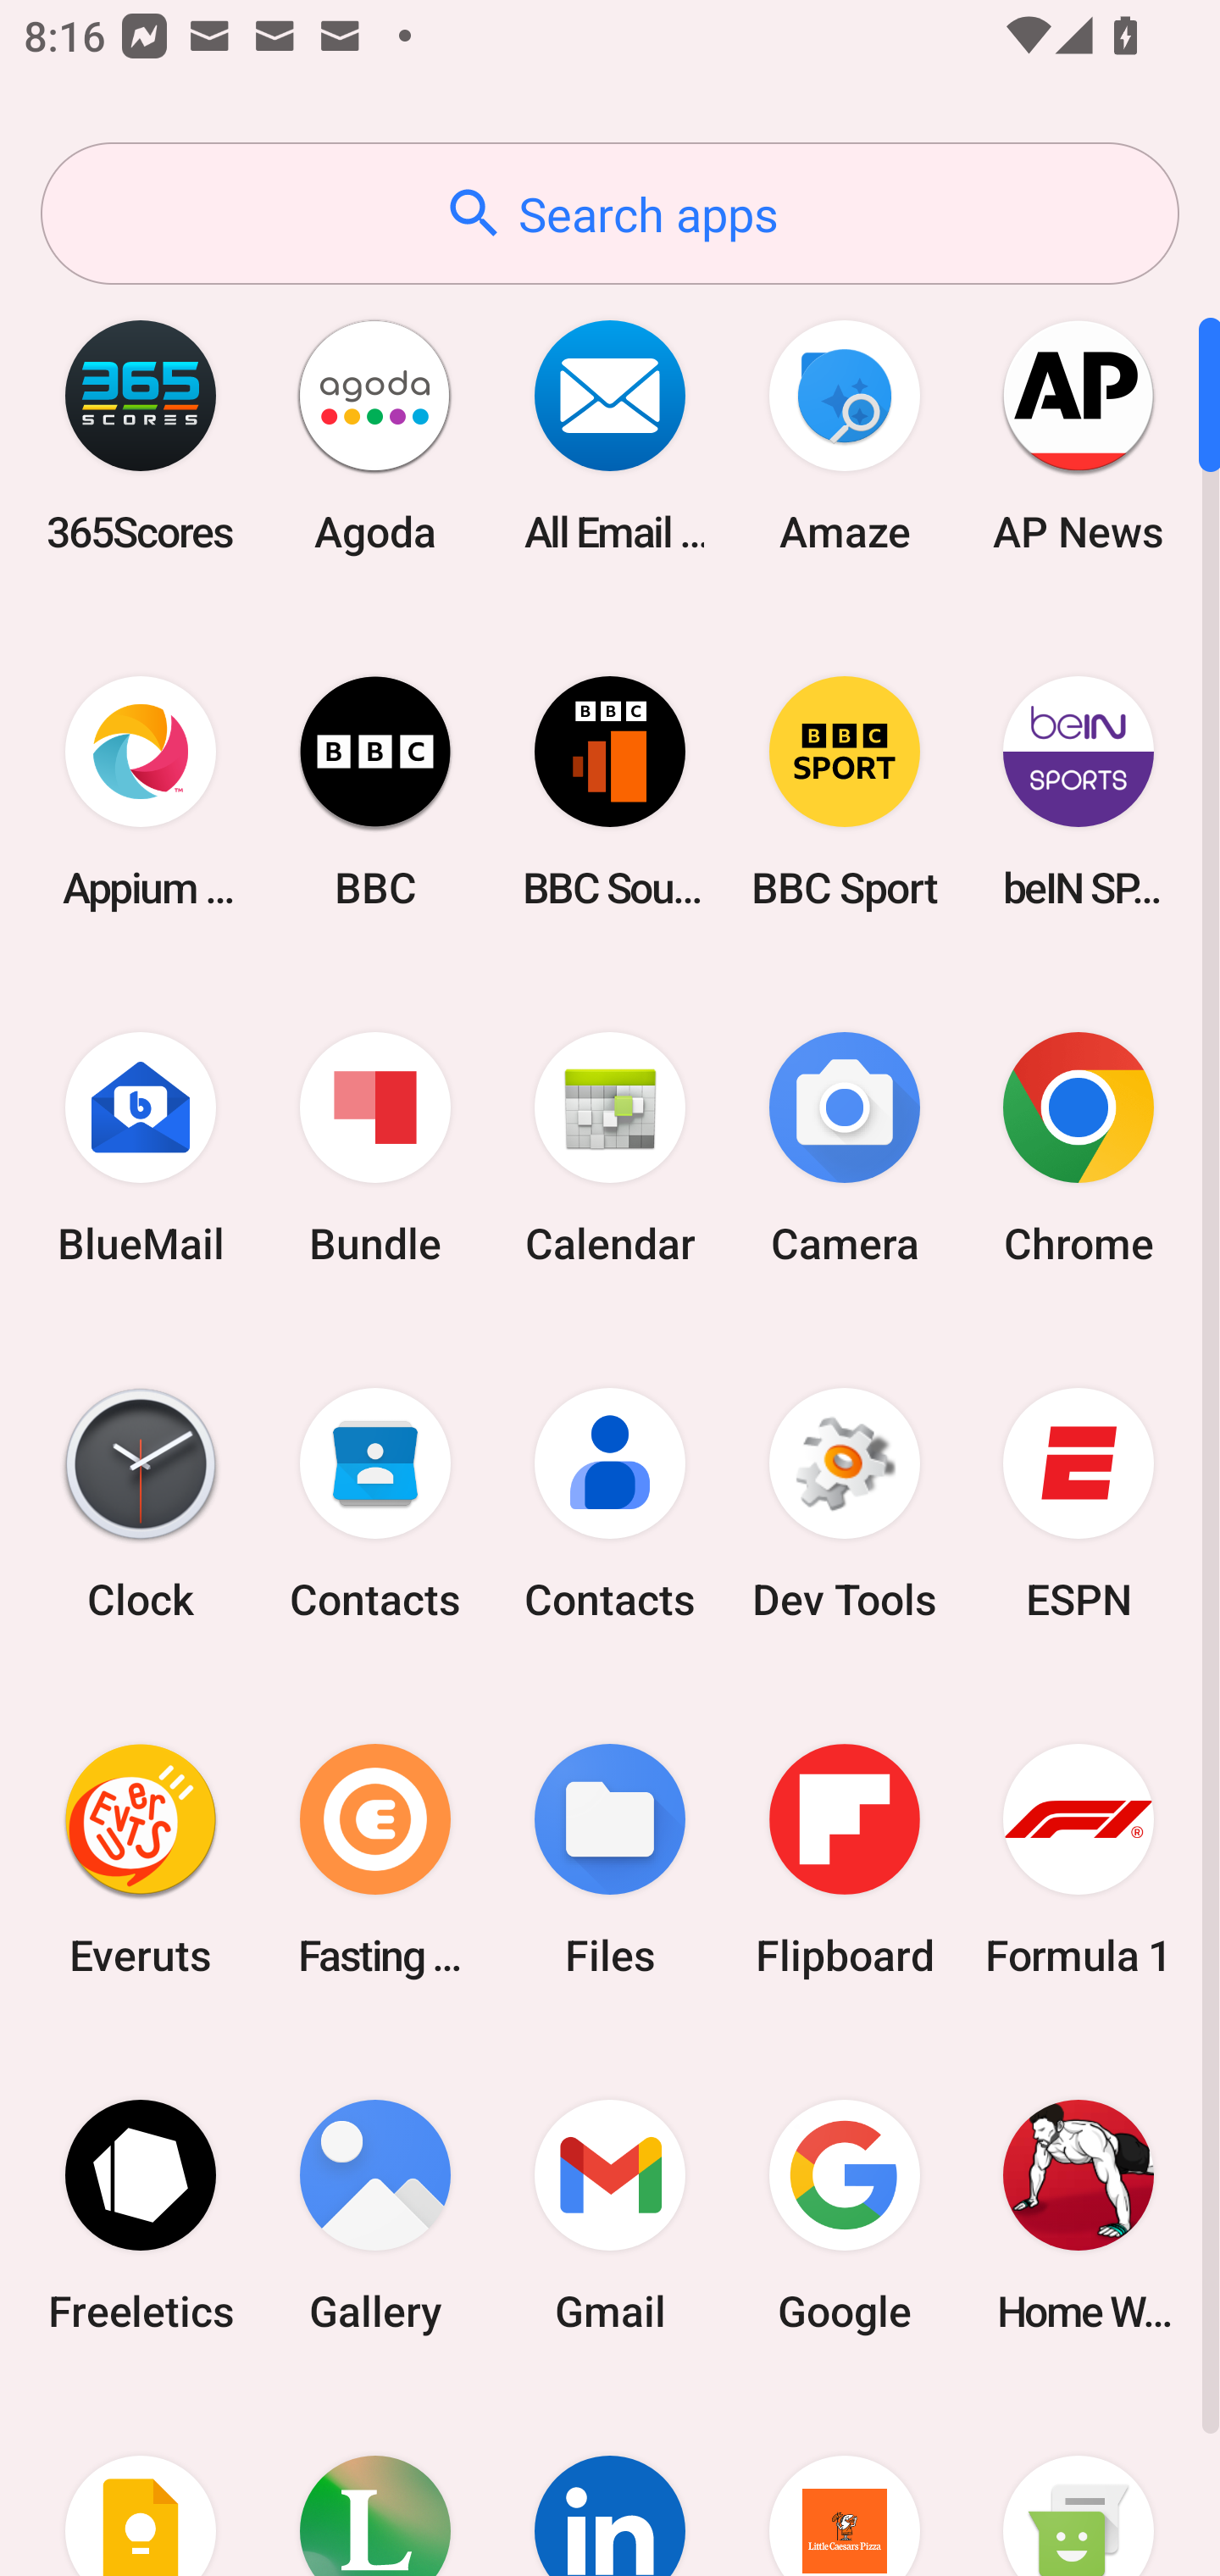  I want to click on Gallery, so click(375, 2215).